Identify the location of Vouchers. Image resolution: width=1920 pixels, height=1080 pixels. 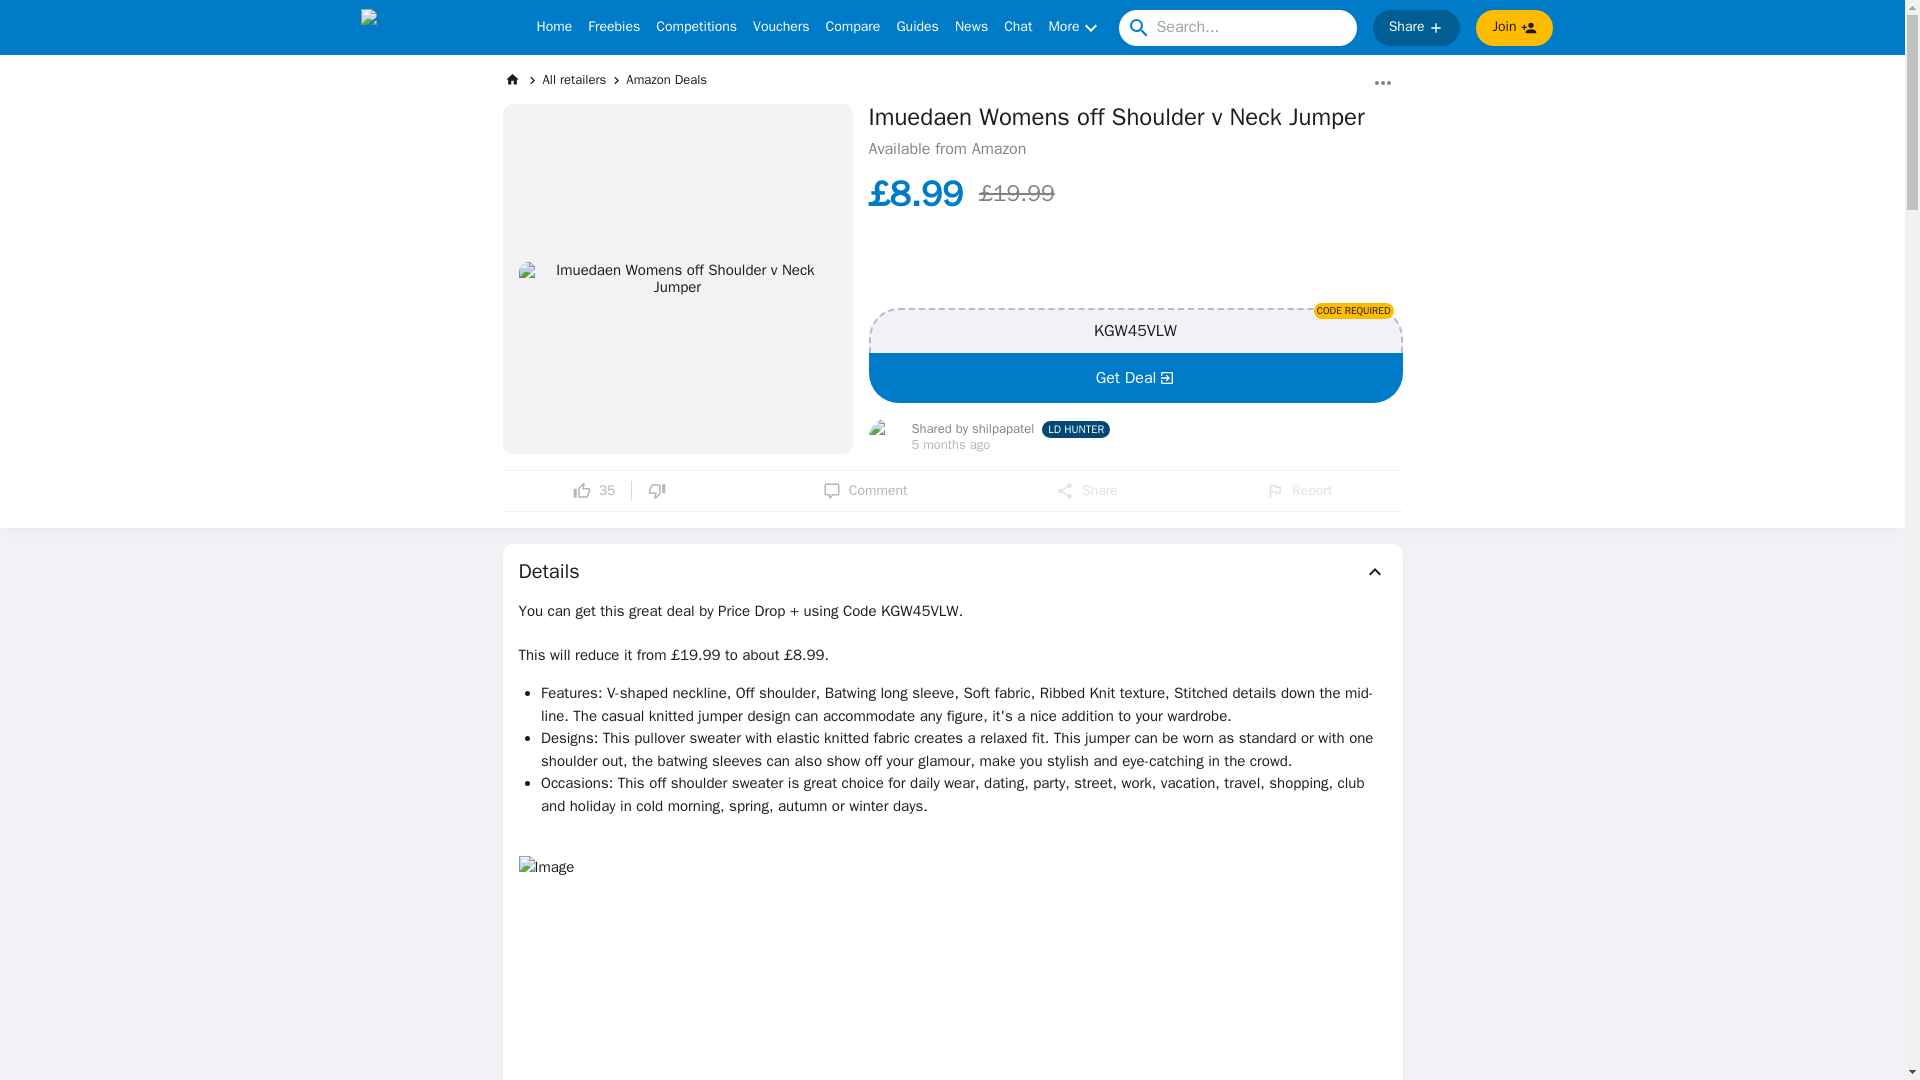
(780, 28).